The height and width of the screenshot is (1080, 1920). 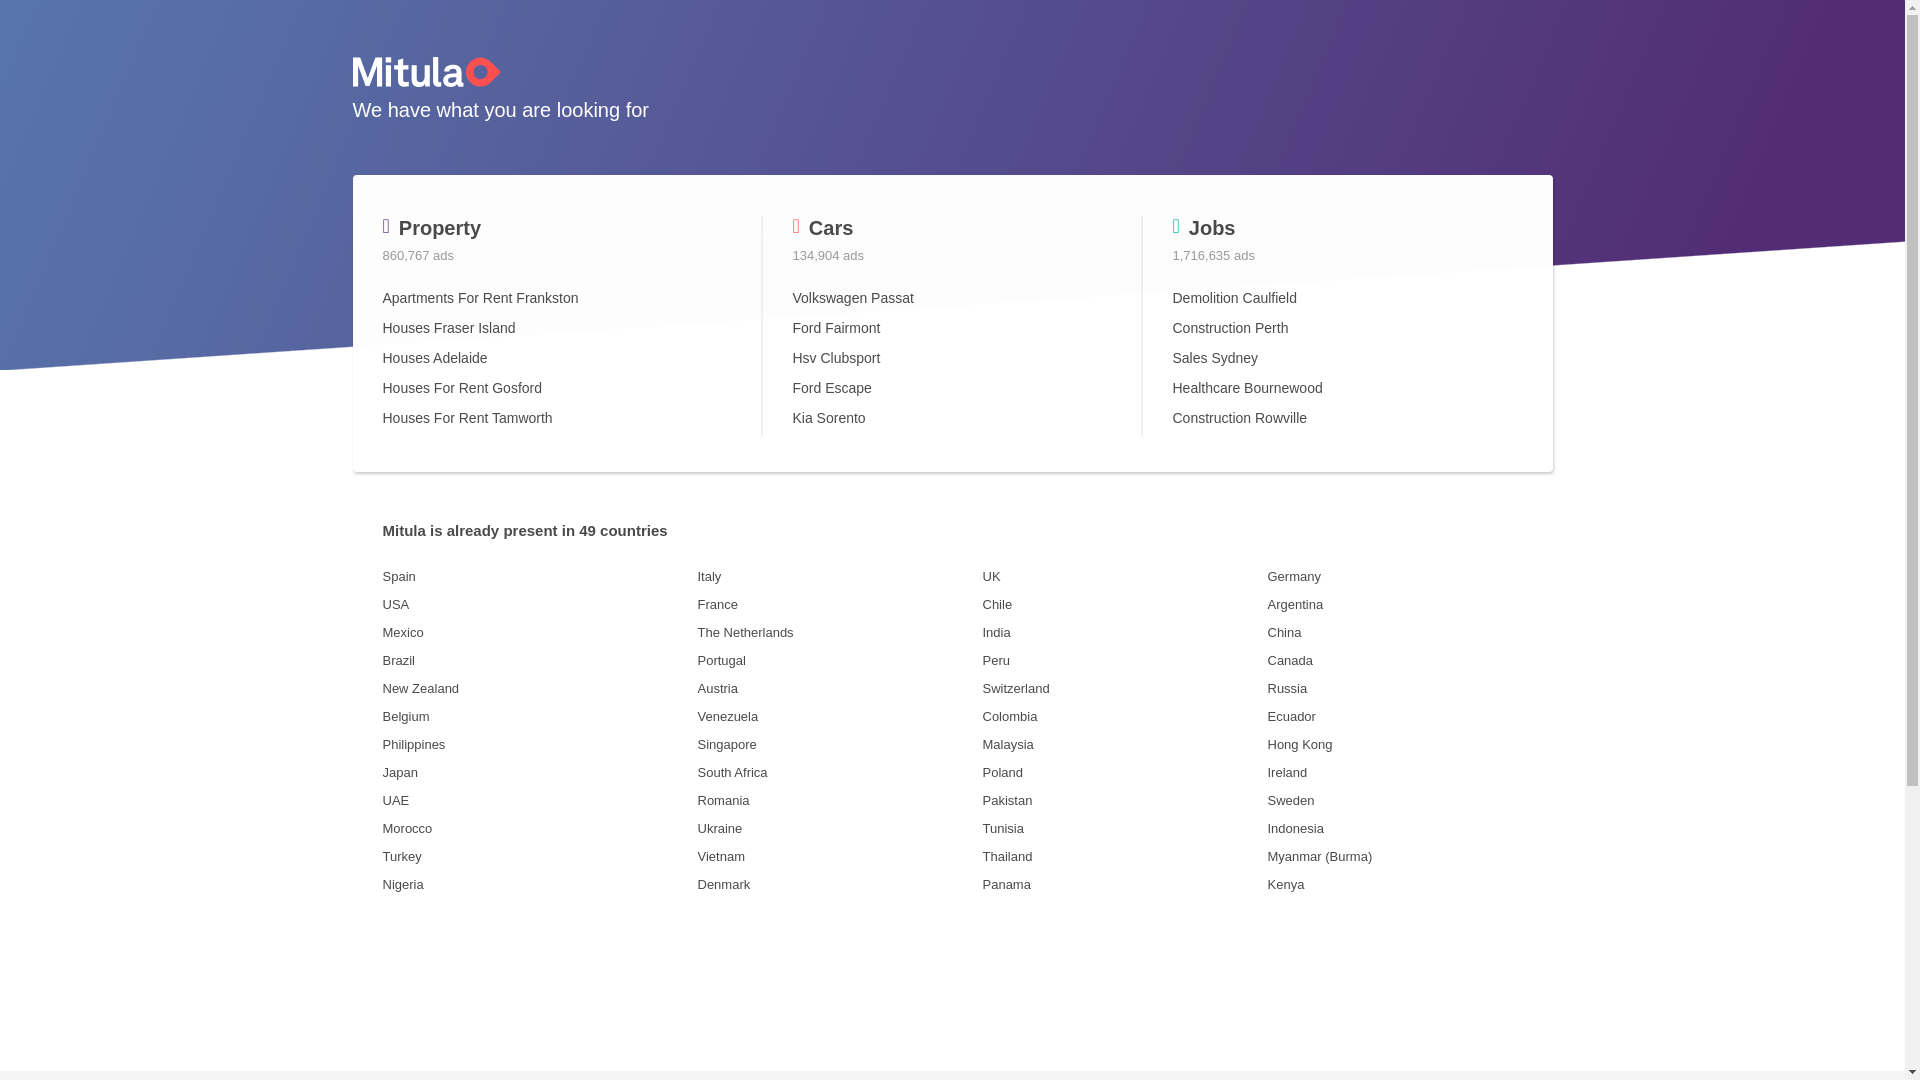 I want to click on Nigeria, so click(x=524, y=885).